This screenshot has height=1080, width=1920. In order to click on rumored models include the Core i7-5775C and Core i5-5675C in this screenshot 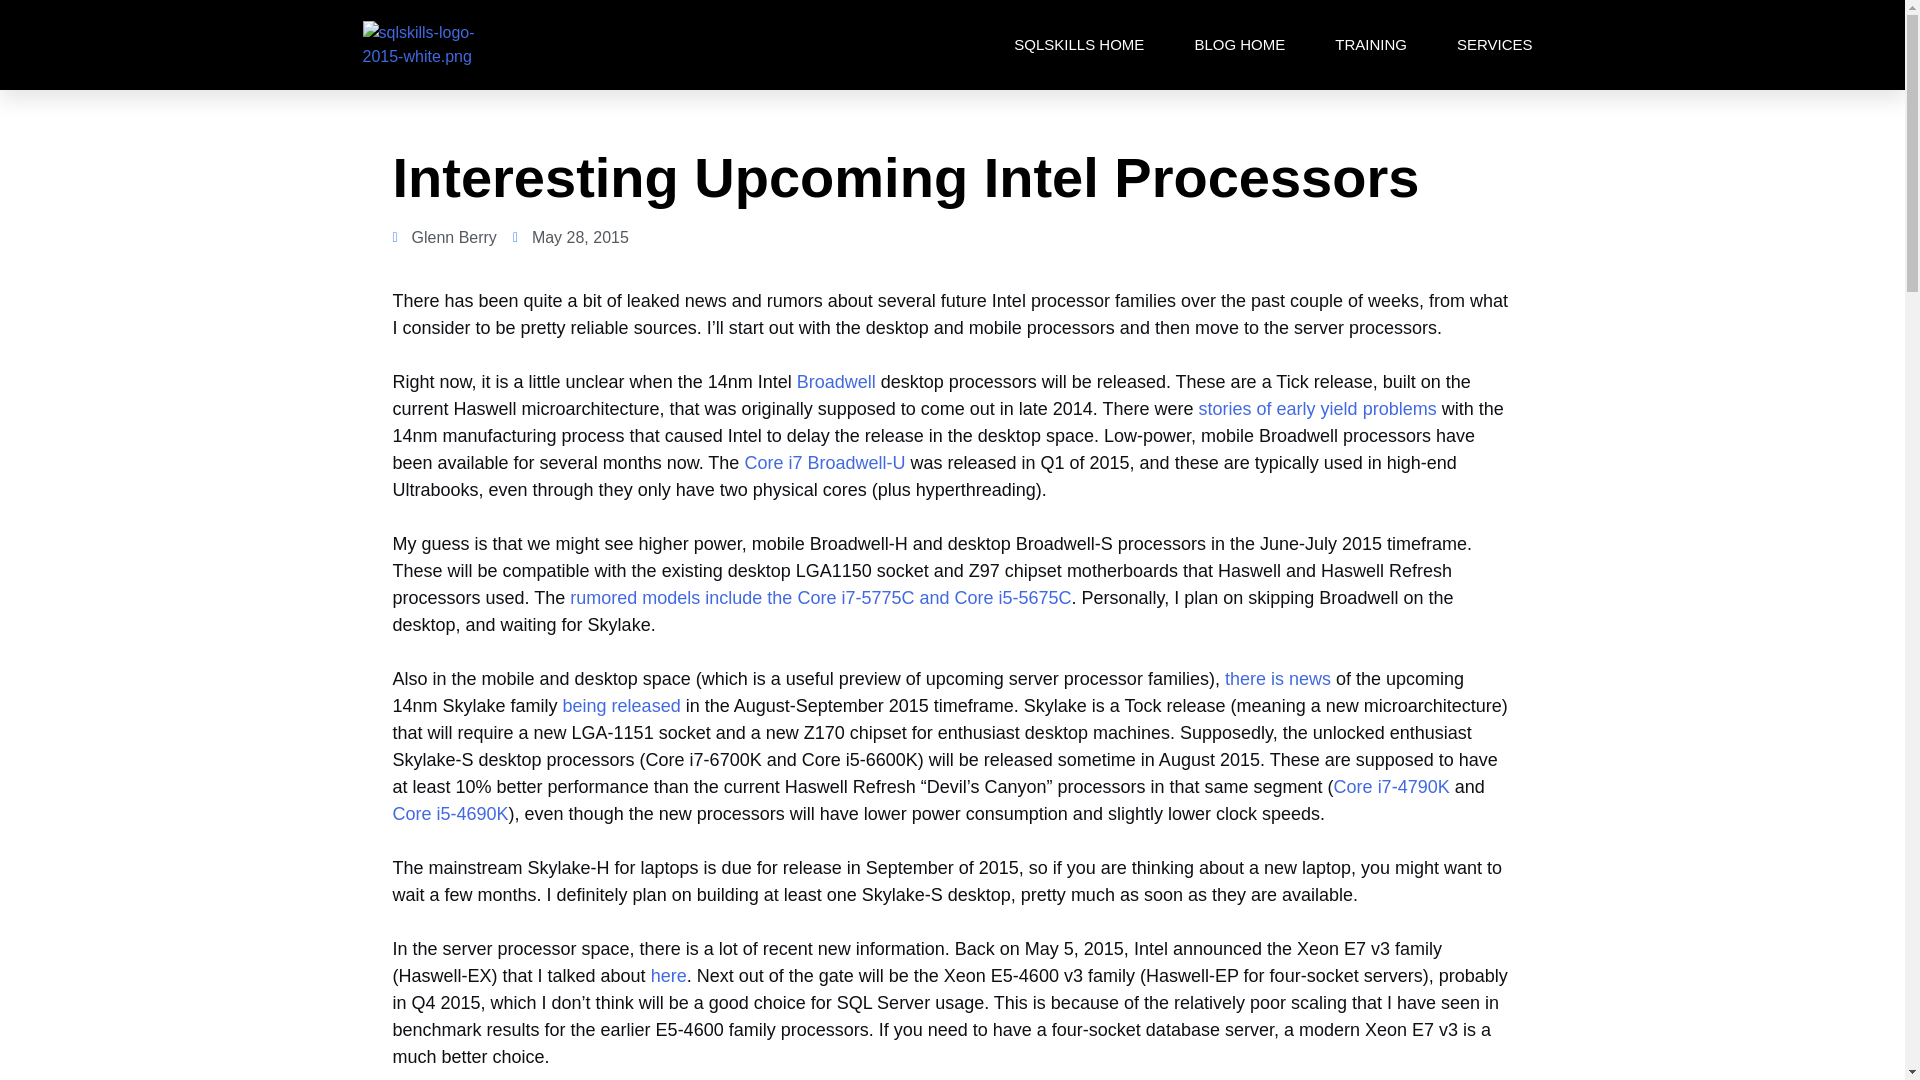, I will do `click(820, 598)`.